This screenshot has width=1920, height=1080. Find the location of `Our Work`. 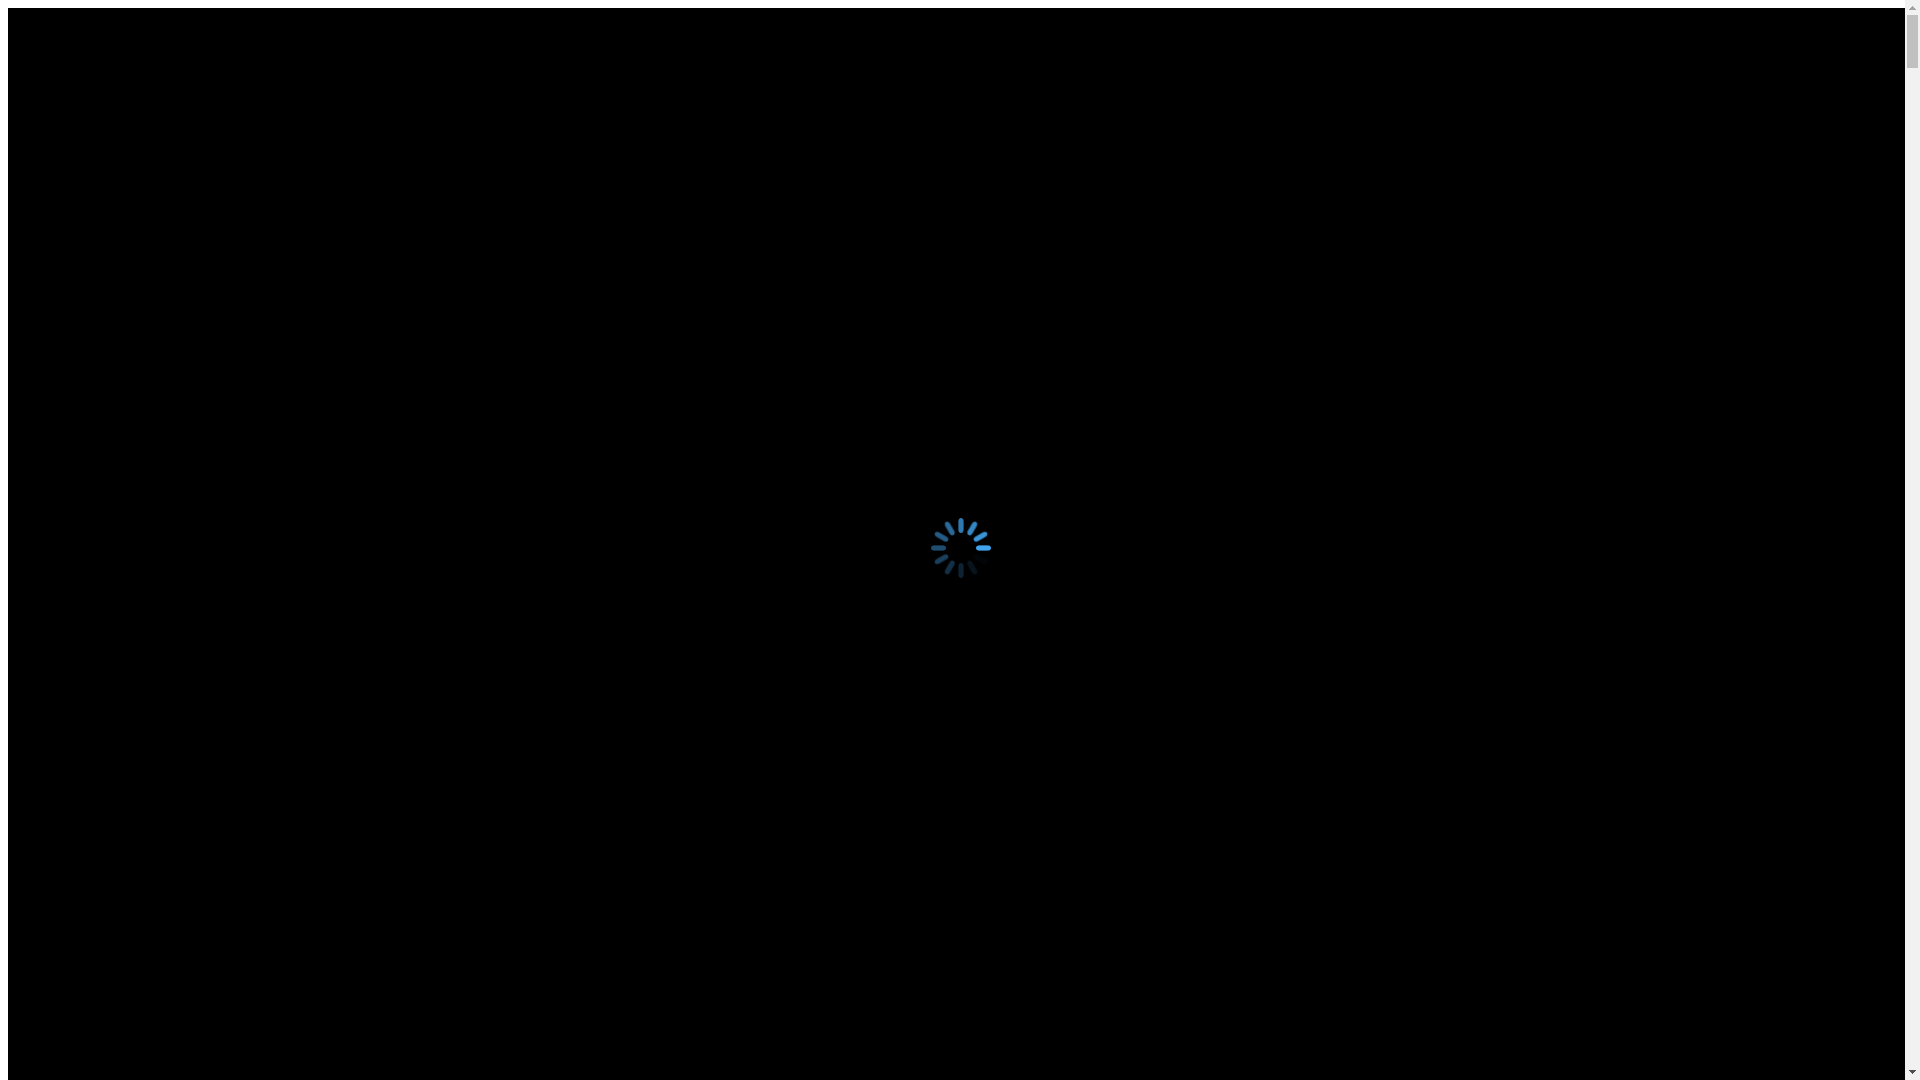

Our Work is located at coordinates (80, 192).